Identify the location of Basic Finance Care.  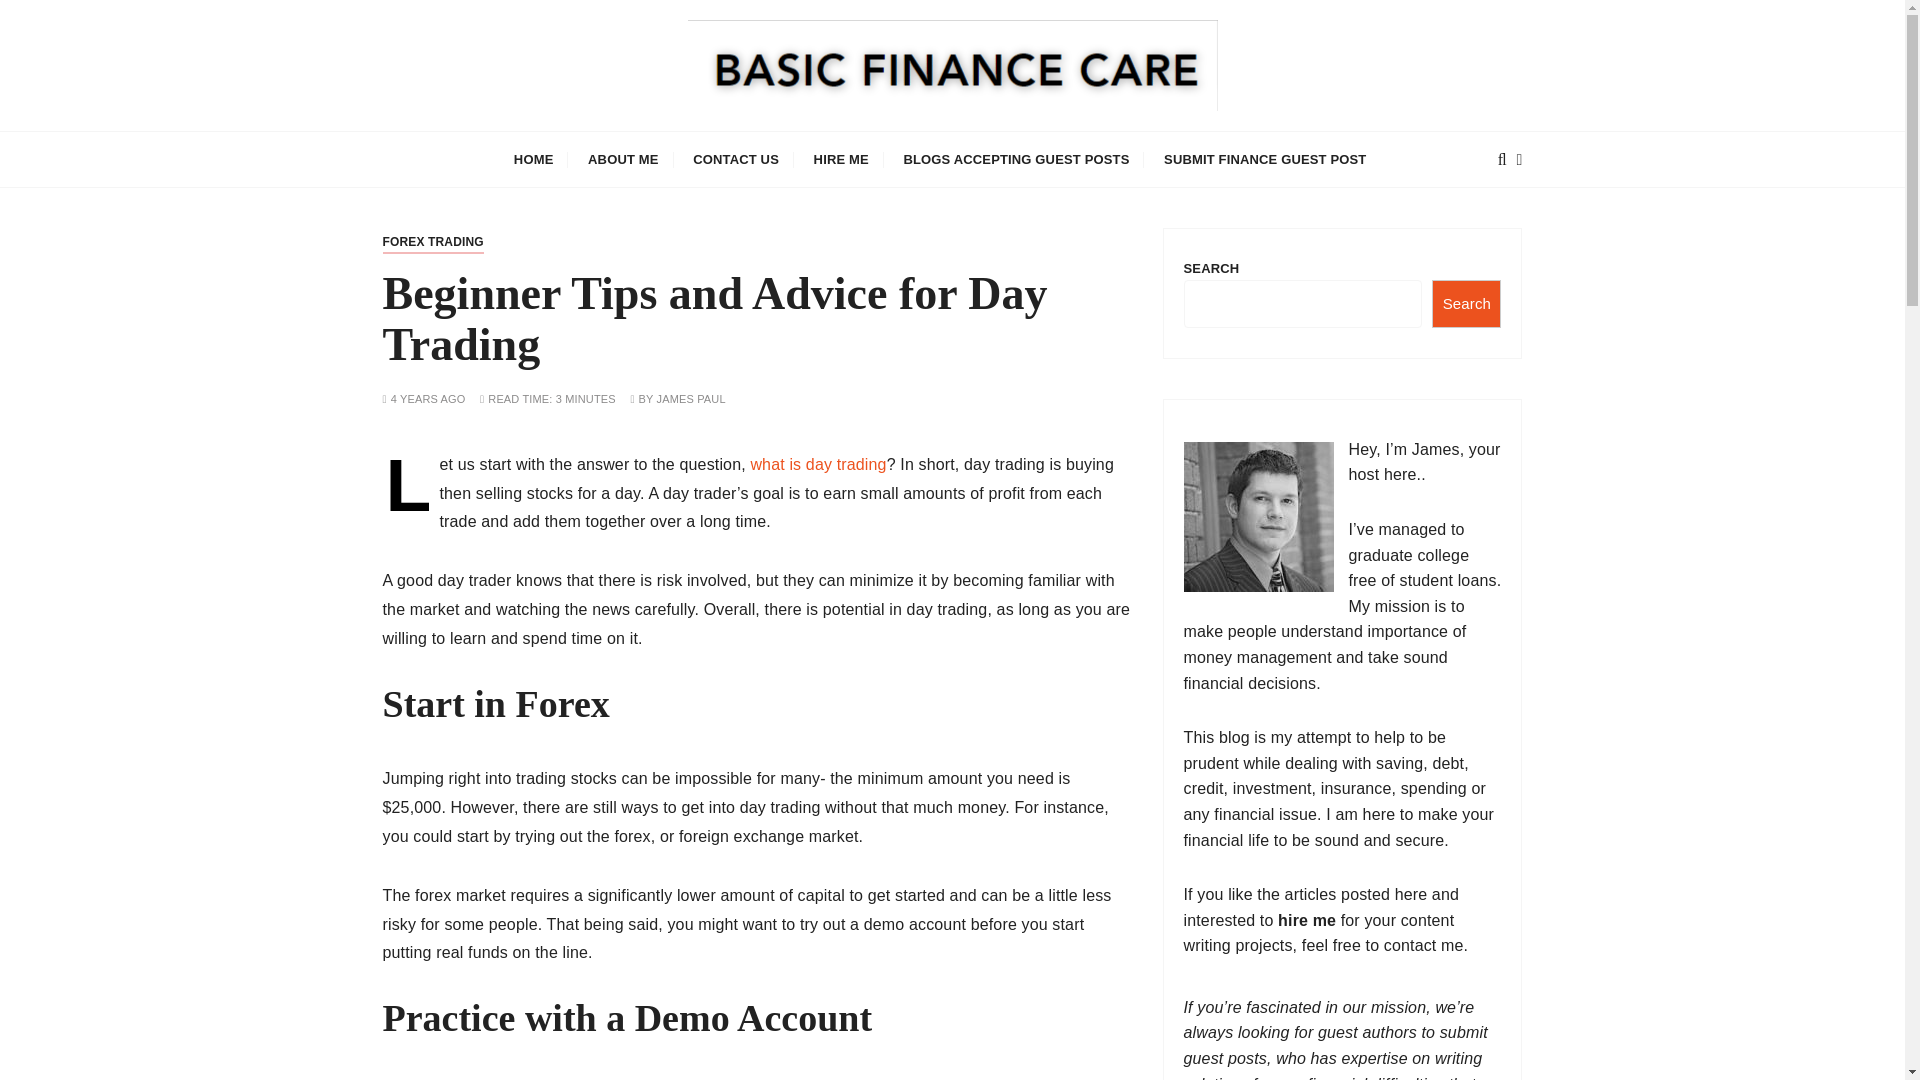
(598, 145).